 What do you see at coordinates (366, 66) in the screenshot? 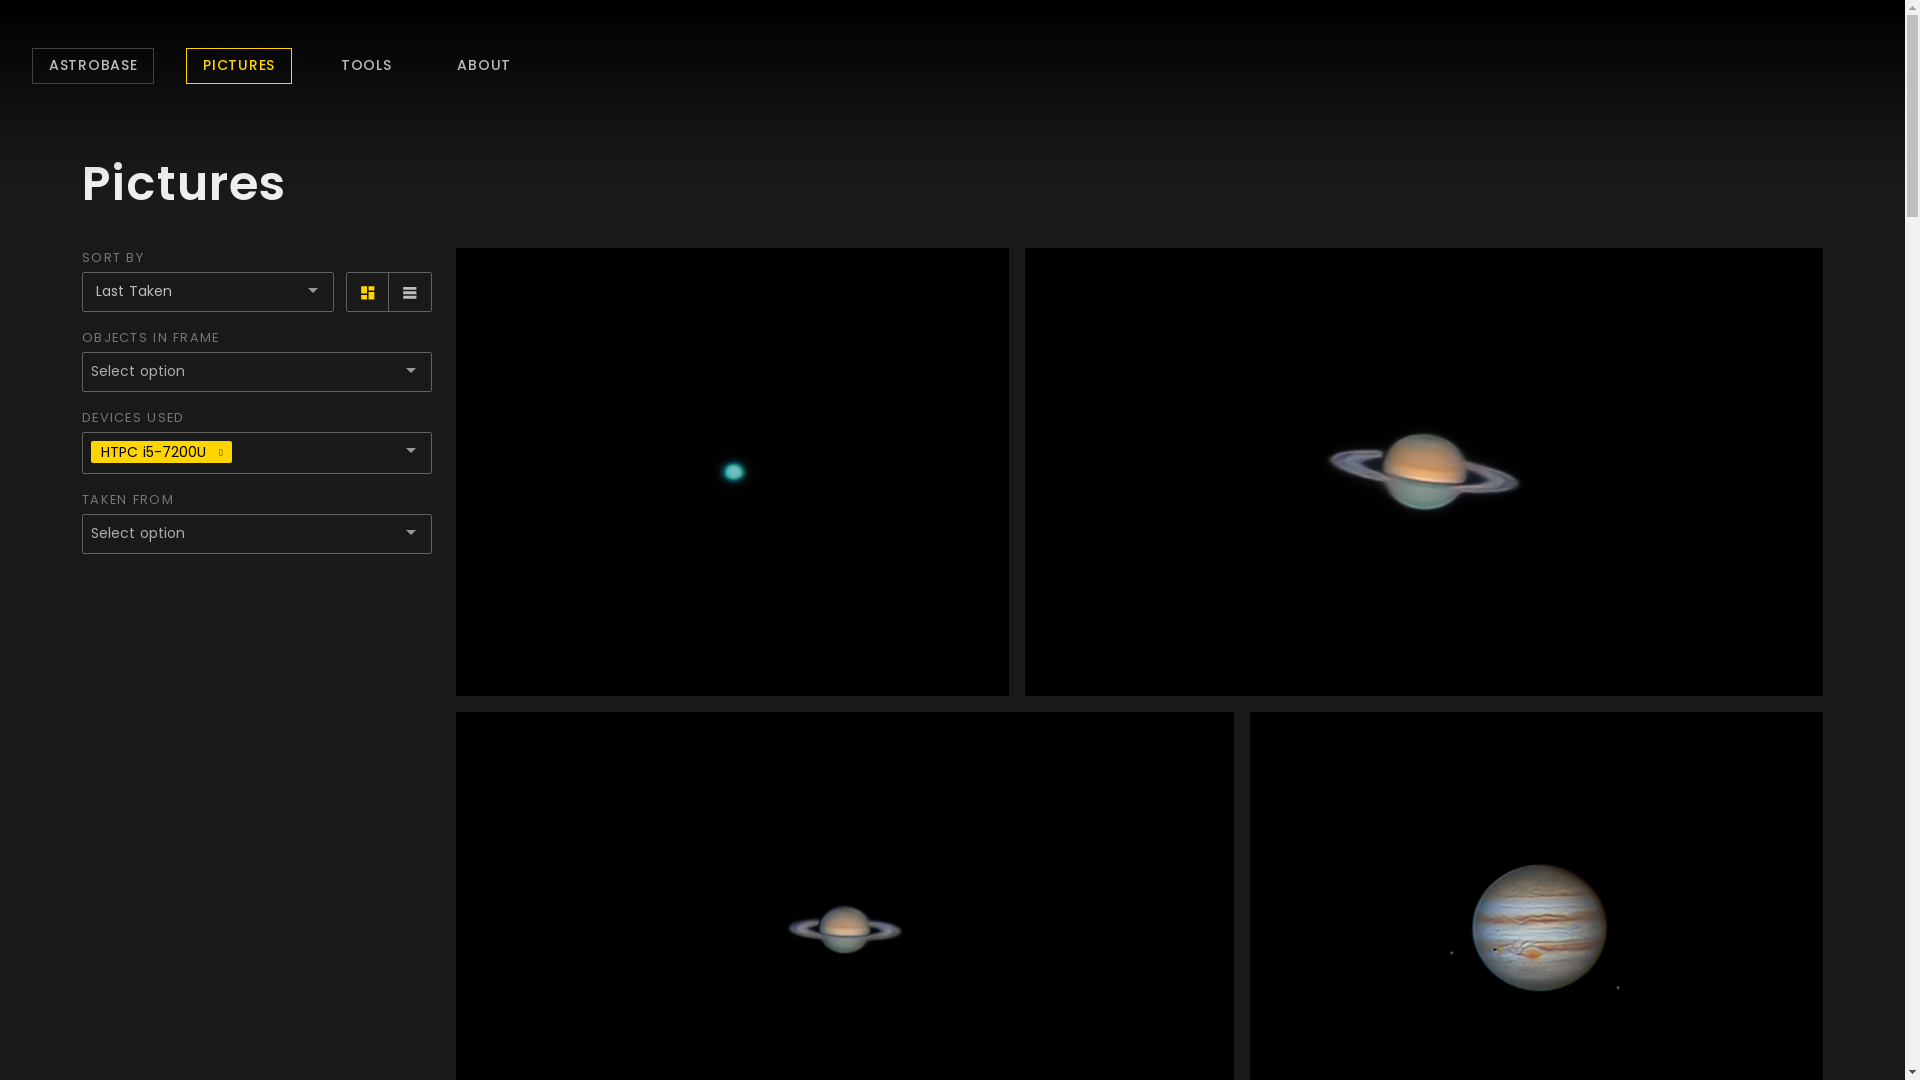
I see `TOOLS` at bounding box center [366, 66].